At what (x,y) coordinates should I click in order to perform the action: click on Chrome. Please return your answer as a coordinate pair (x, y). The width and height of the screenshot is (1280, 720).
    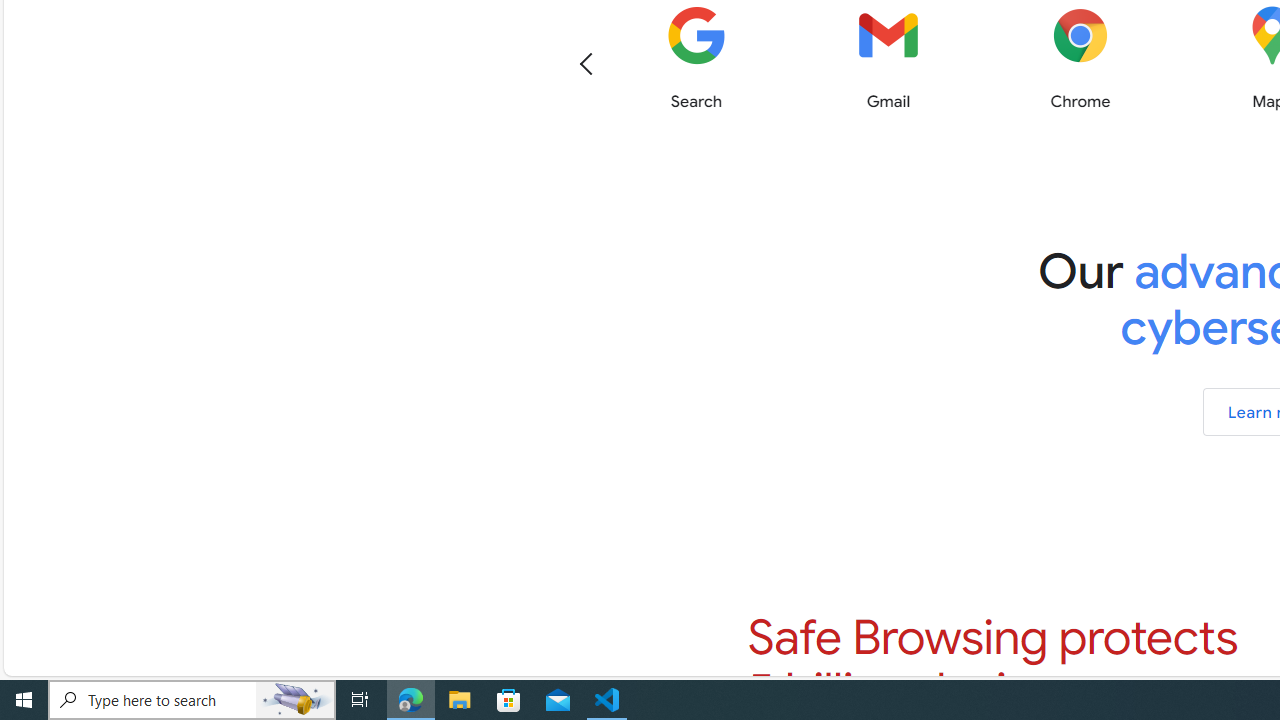
    Looking at the image, I should click on (1080, 58).